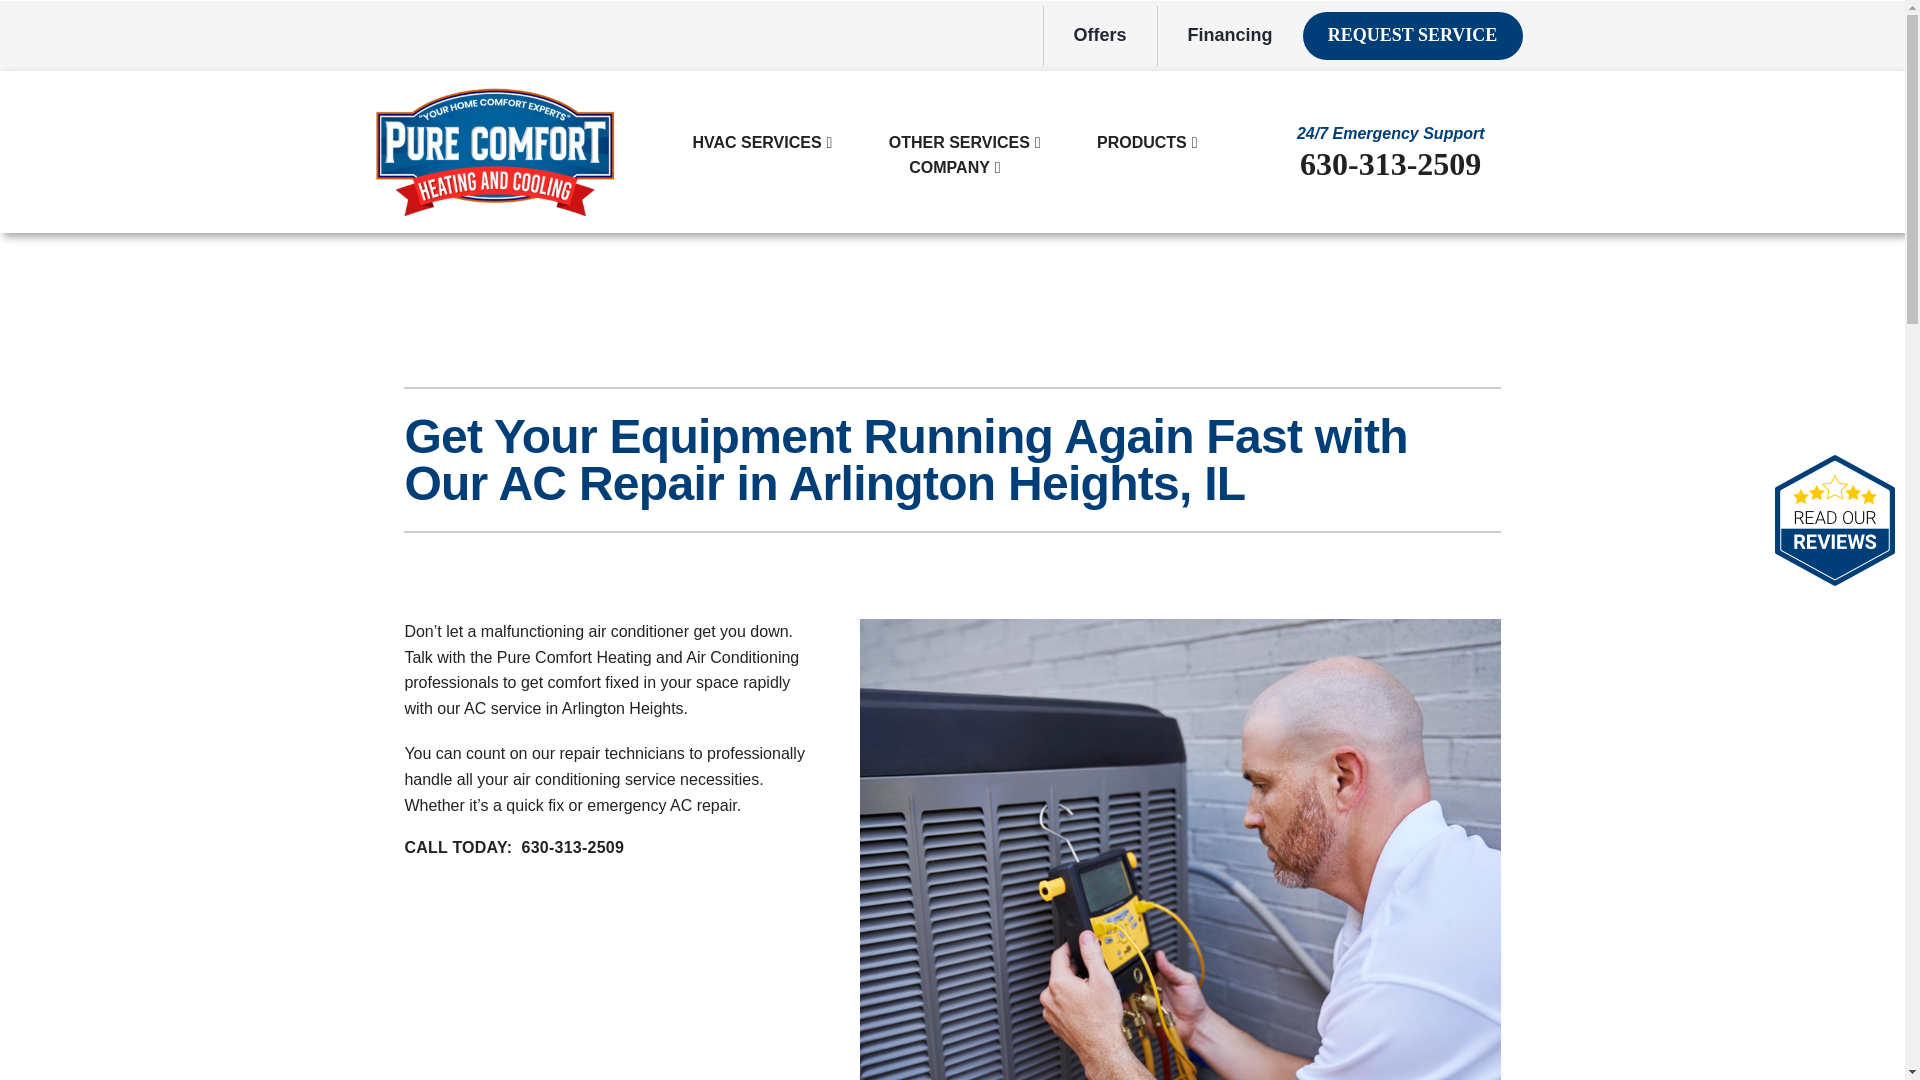 The image size is (1920, 1080). What do you see at coordinates (958, 142) in the screenshot?
I see `OTHER SERVICES` at bounding box center [958, 142].